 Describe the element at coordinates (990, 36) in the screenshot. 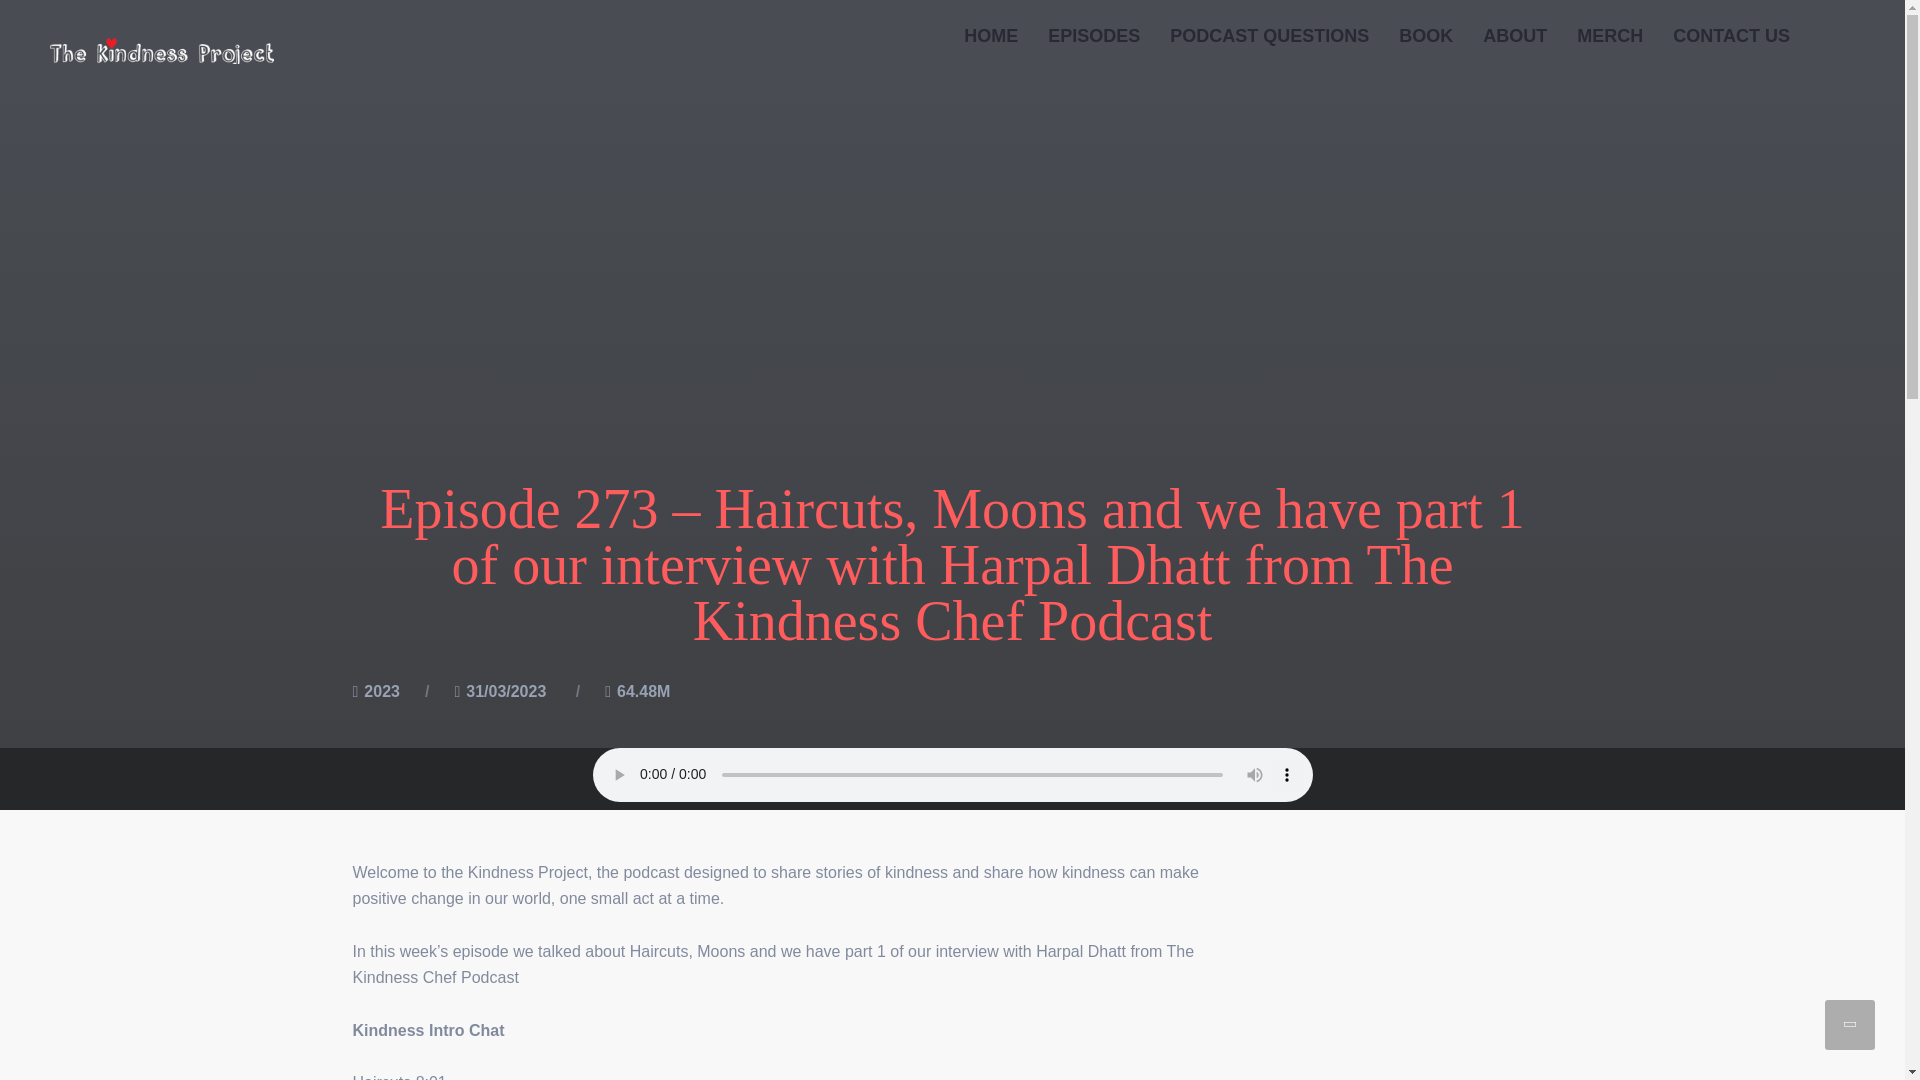

I see `HOME` at that location.